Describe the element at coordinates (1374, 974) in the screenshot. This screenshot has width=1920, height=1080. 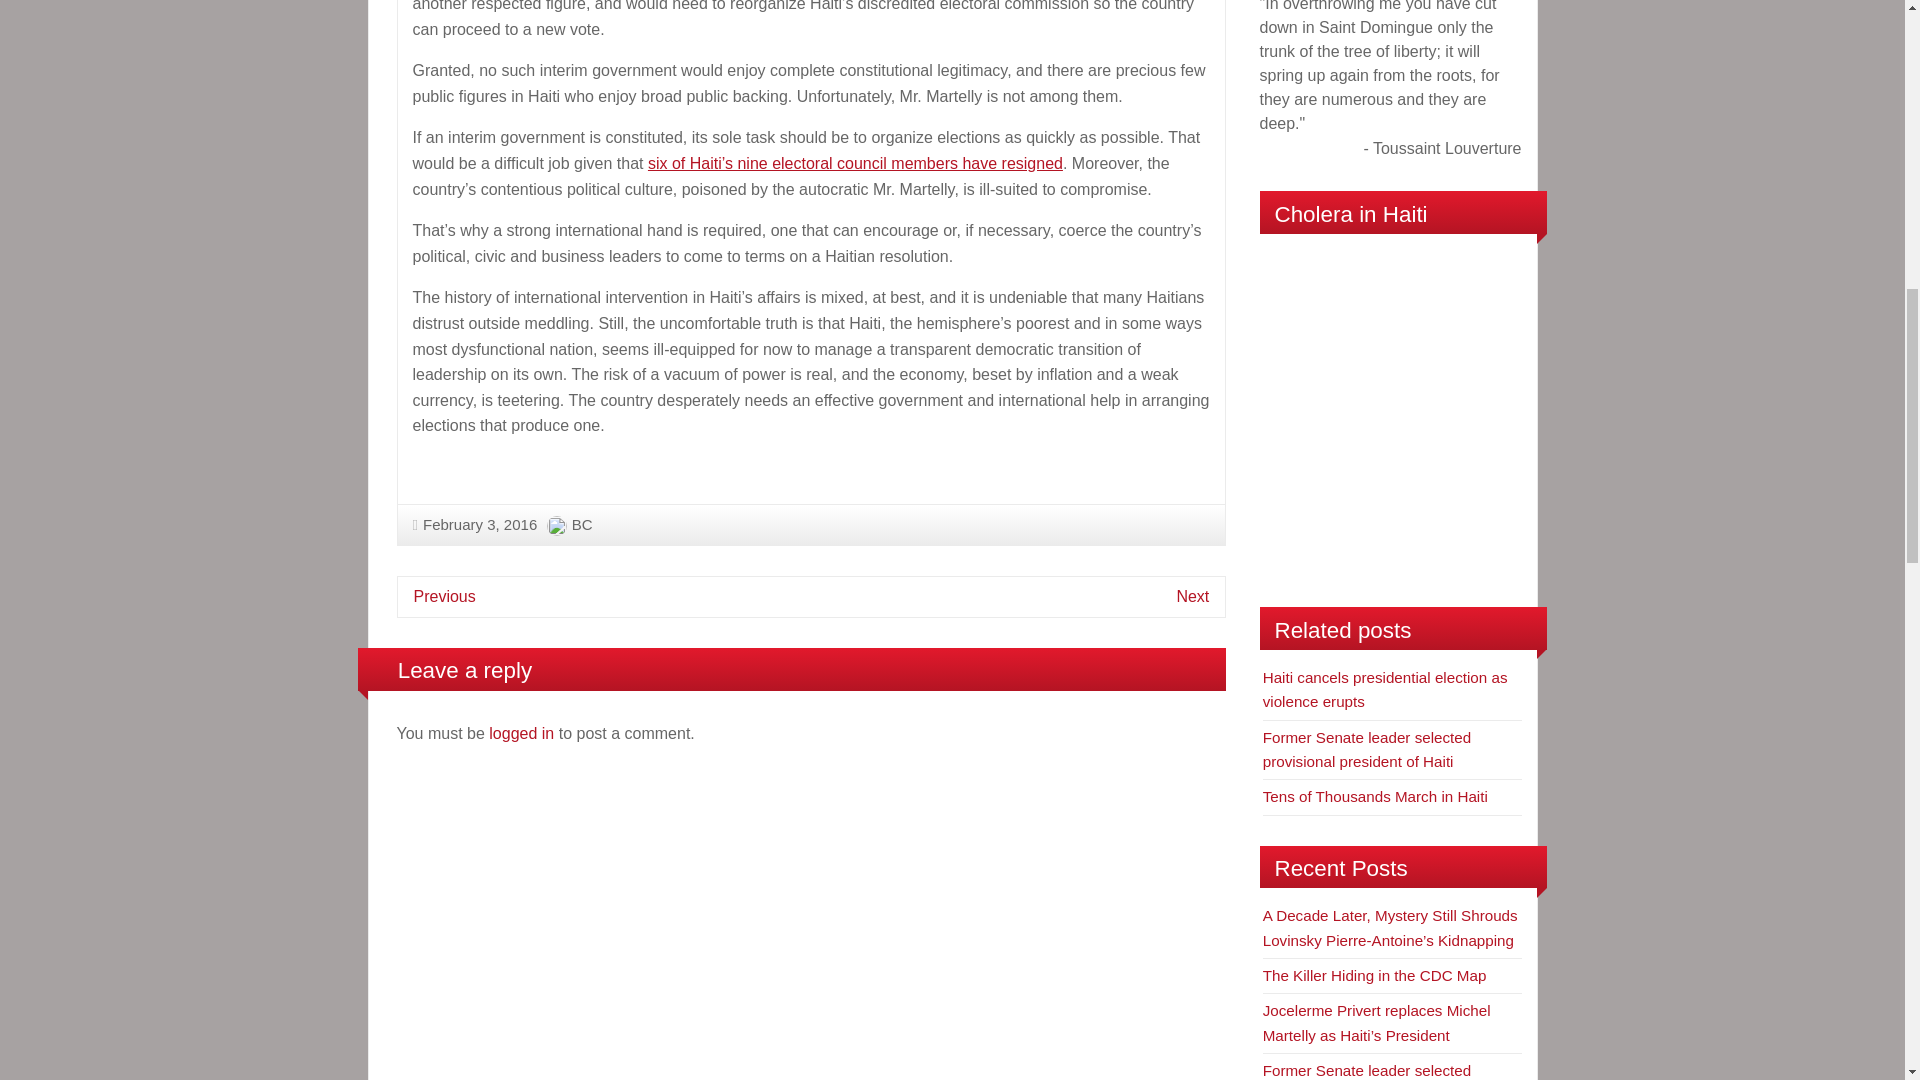
I see `The Killer Hiding in the CDC Map` at that location.